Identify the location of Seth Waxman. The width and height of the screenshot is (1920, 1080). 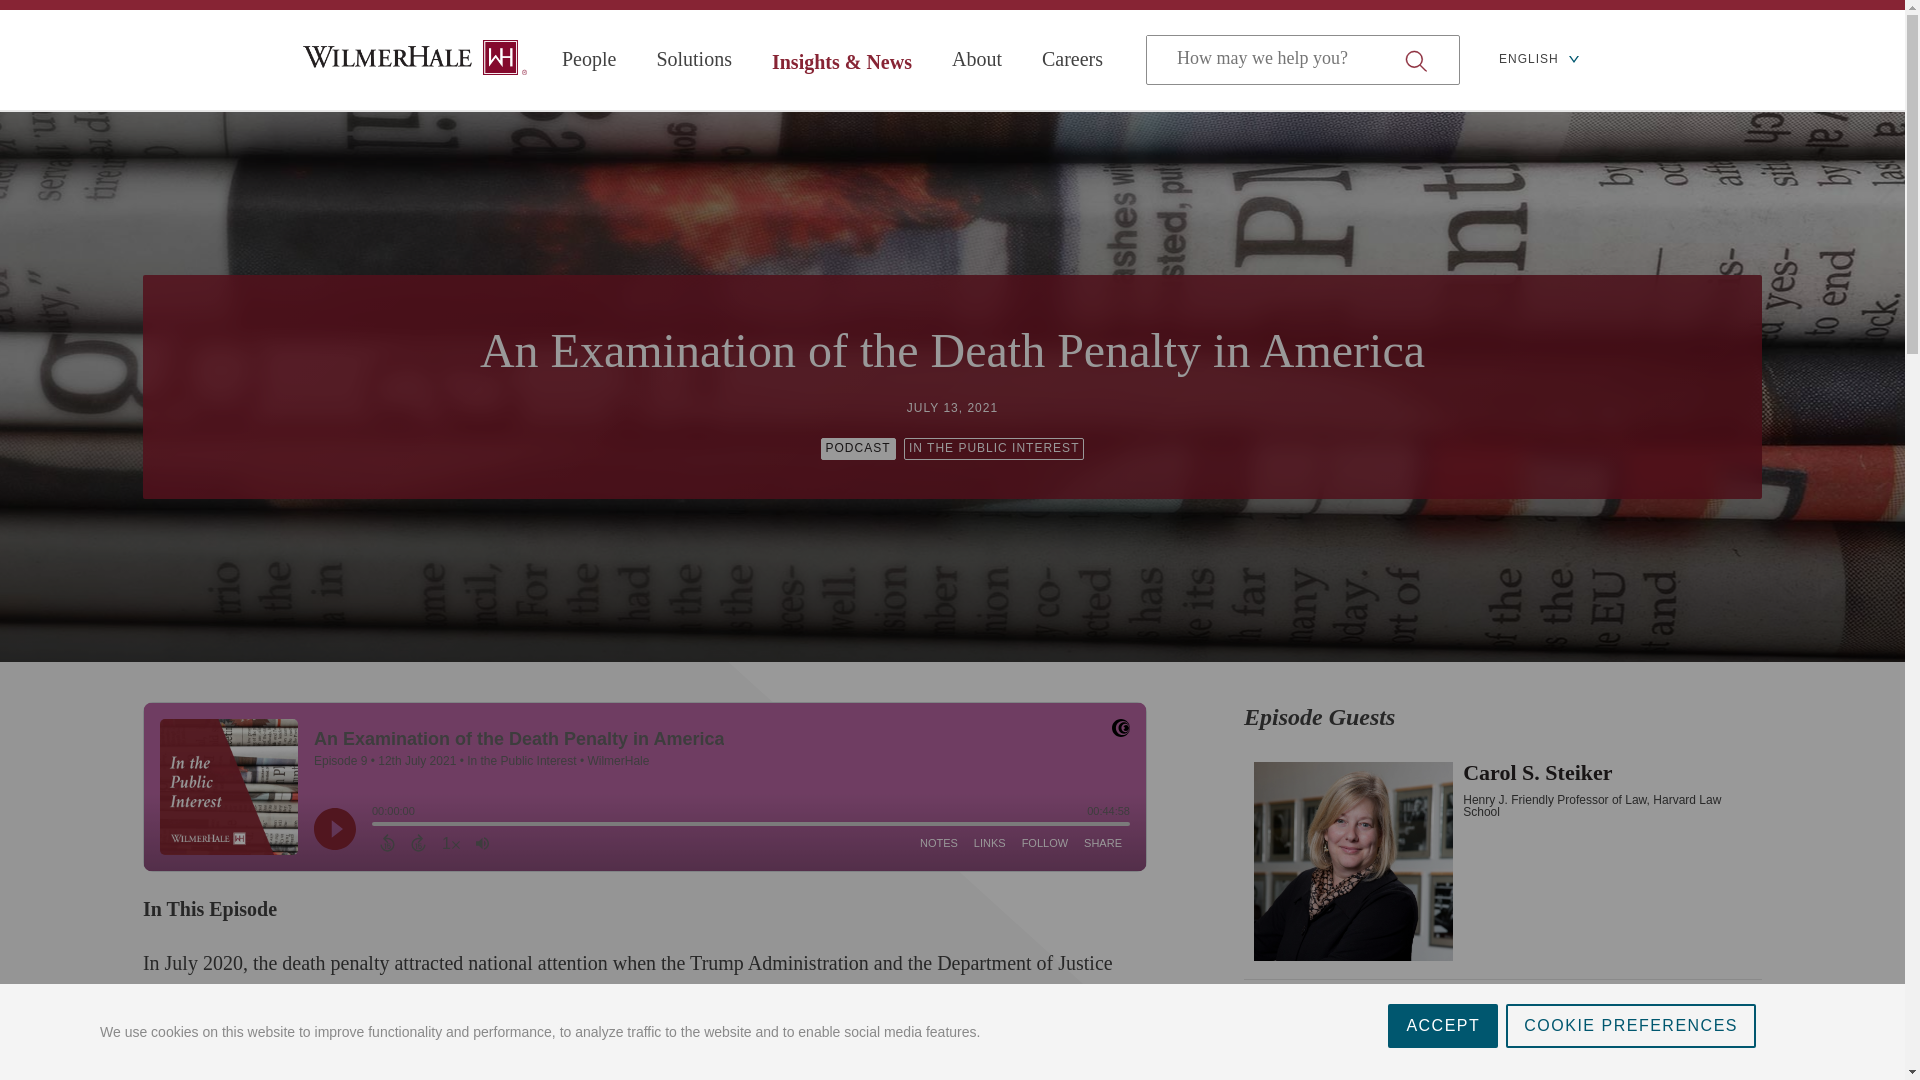
(612, 1067).